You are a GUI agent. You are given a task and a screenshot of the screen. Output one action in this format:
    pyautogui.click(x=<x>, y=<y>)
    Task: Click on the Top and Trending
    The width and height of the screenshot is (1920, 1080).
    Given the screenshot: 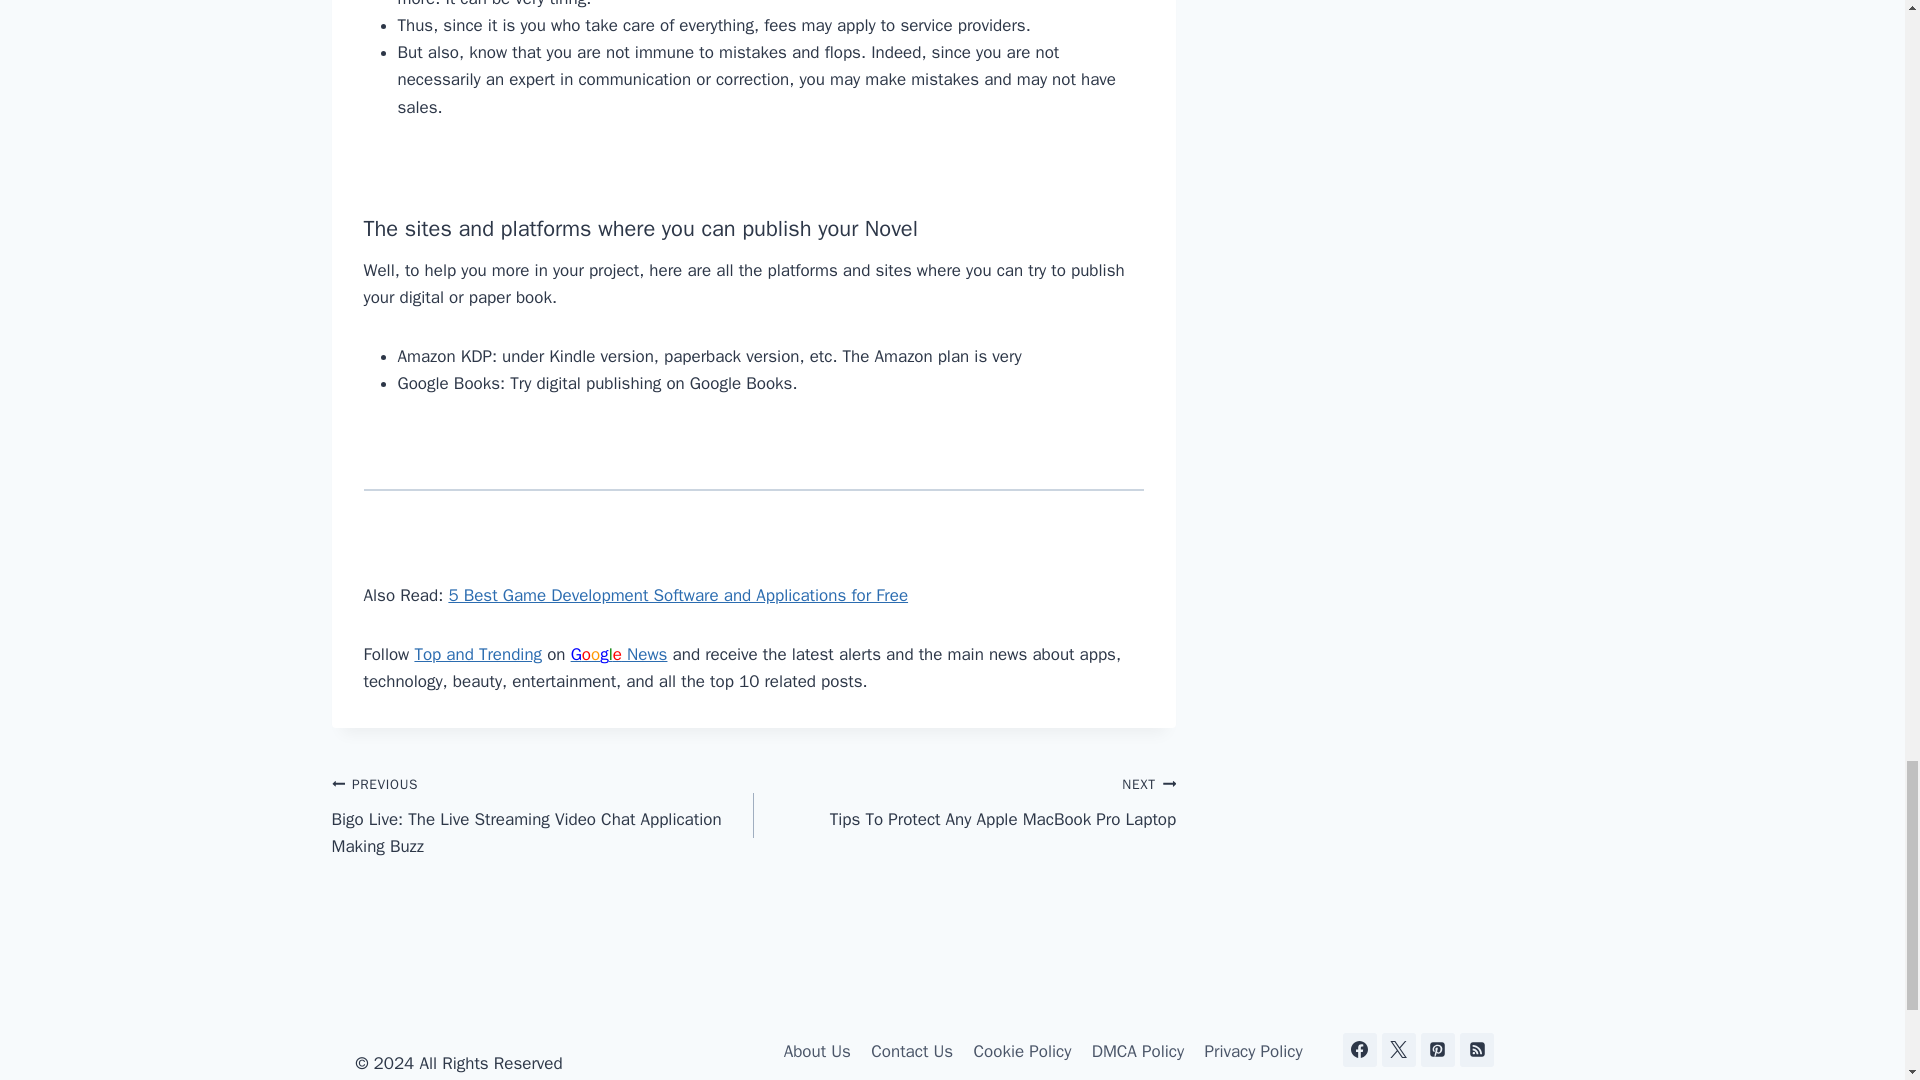 What is the action you would take?
    pyautogui.click(x=478, y=654)
    